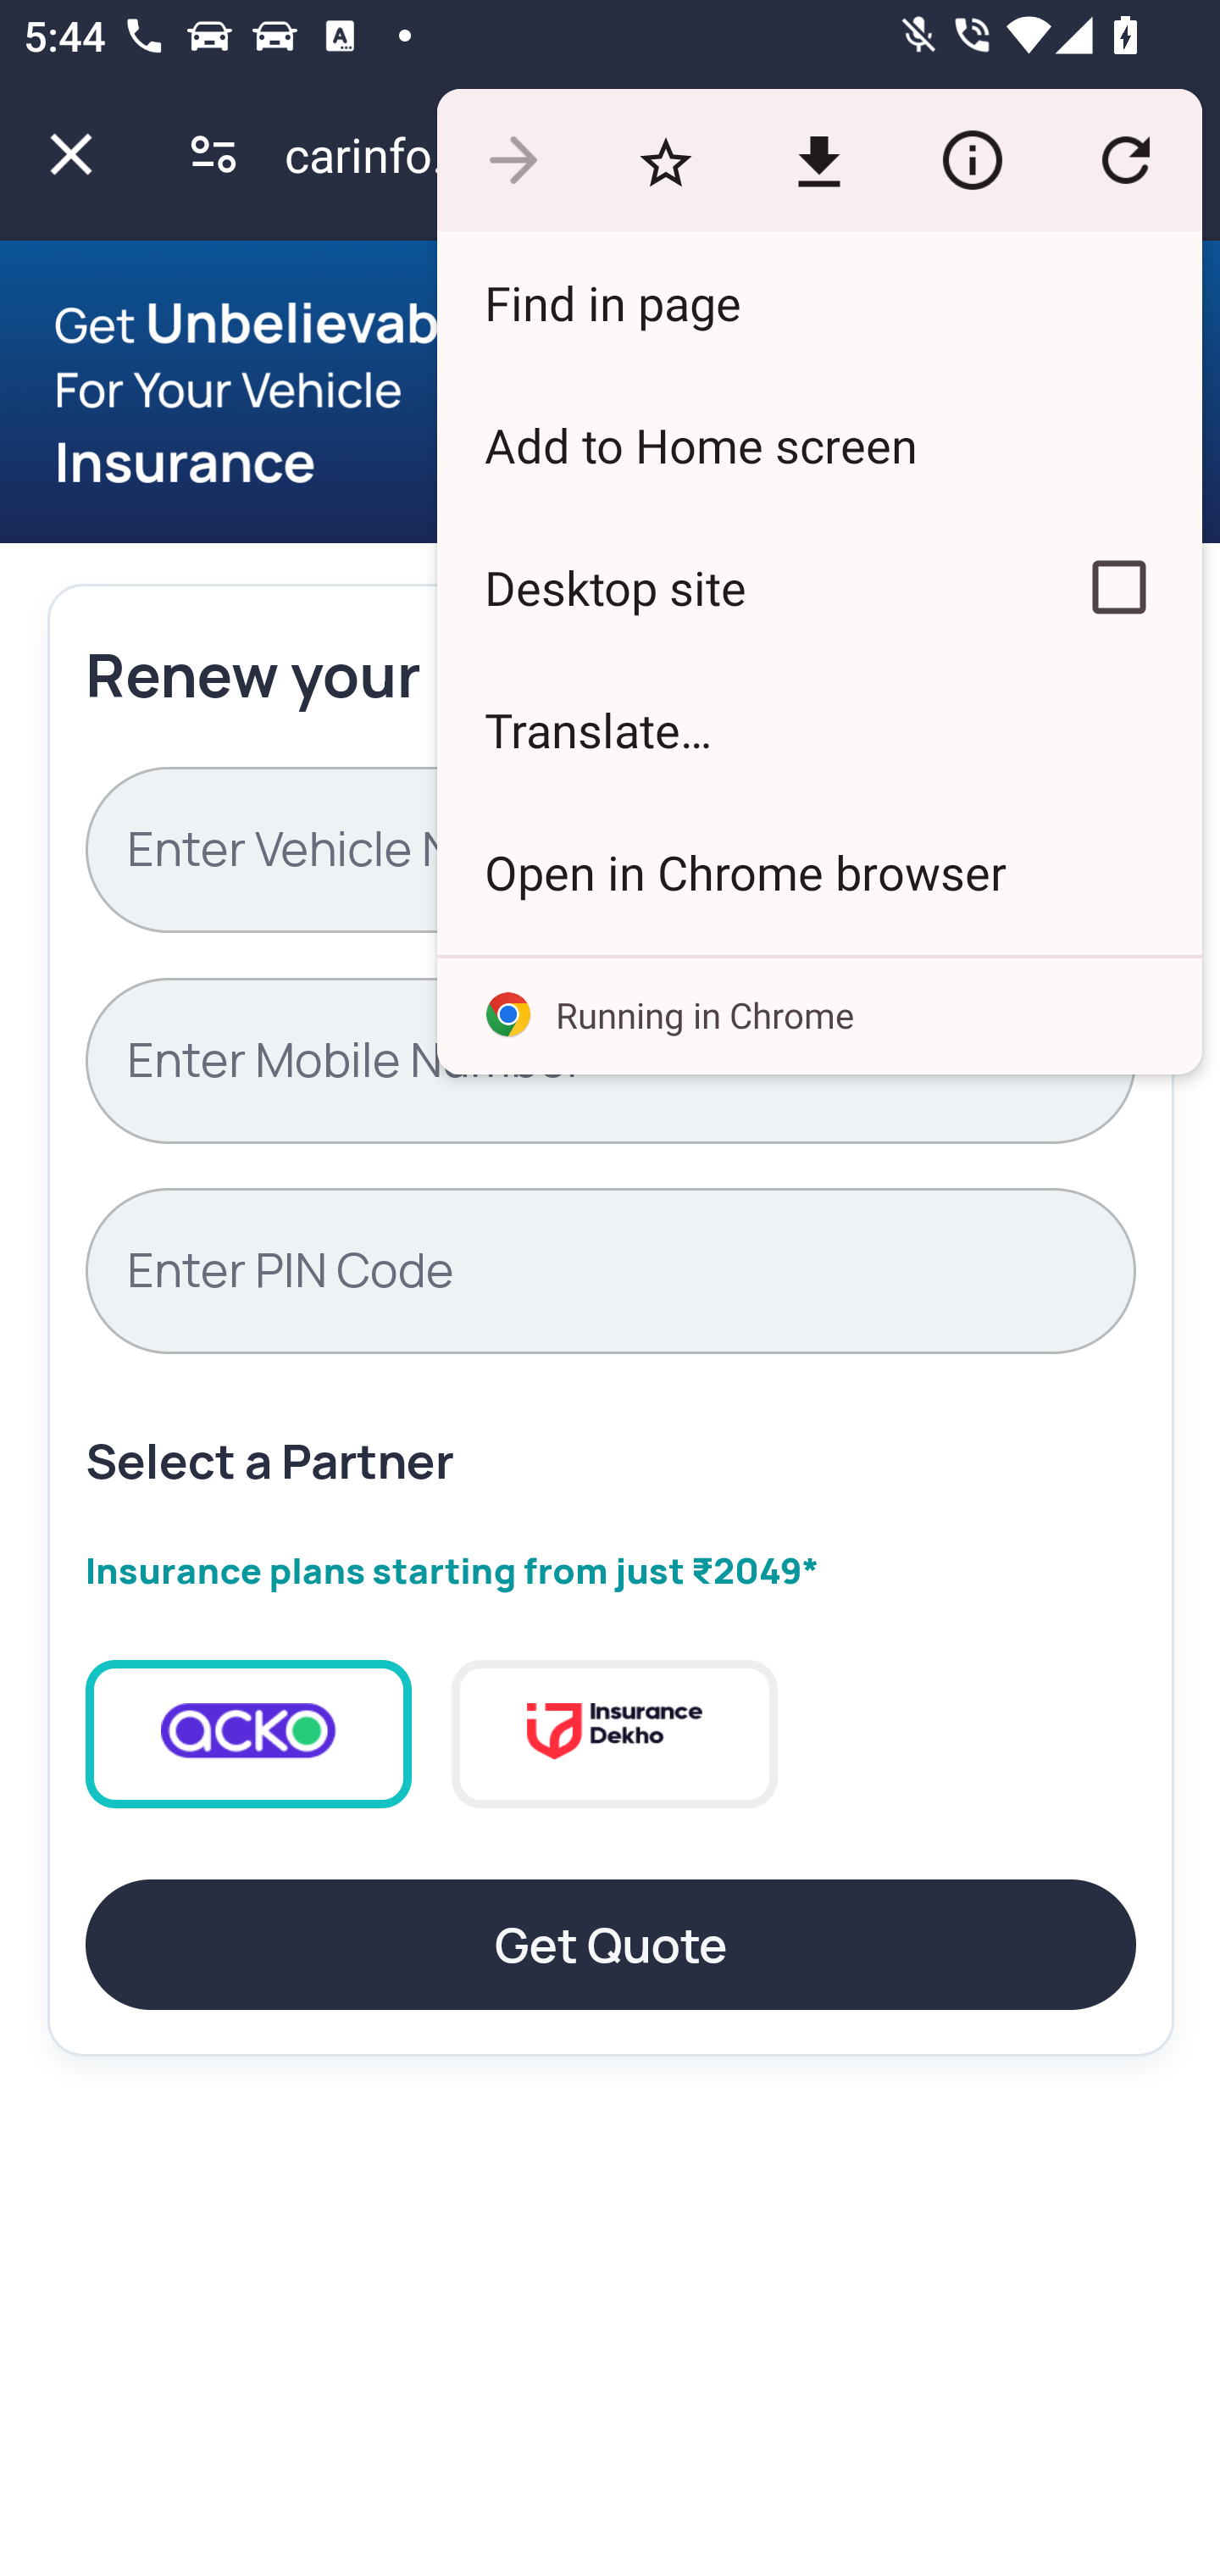  I want to click on Open in Chrome browser, so click(818, 871).